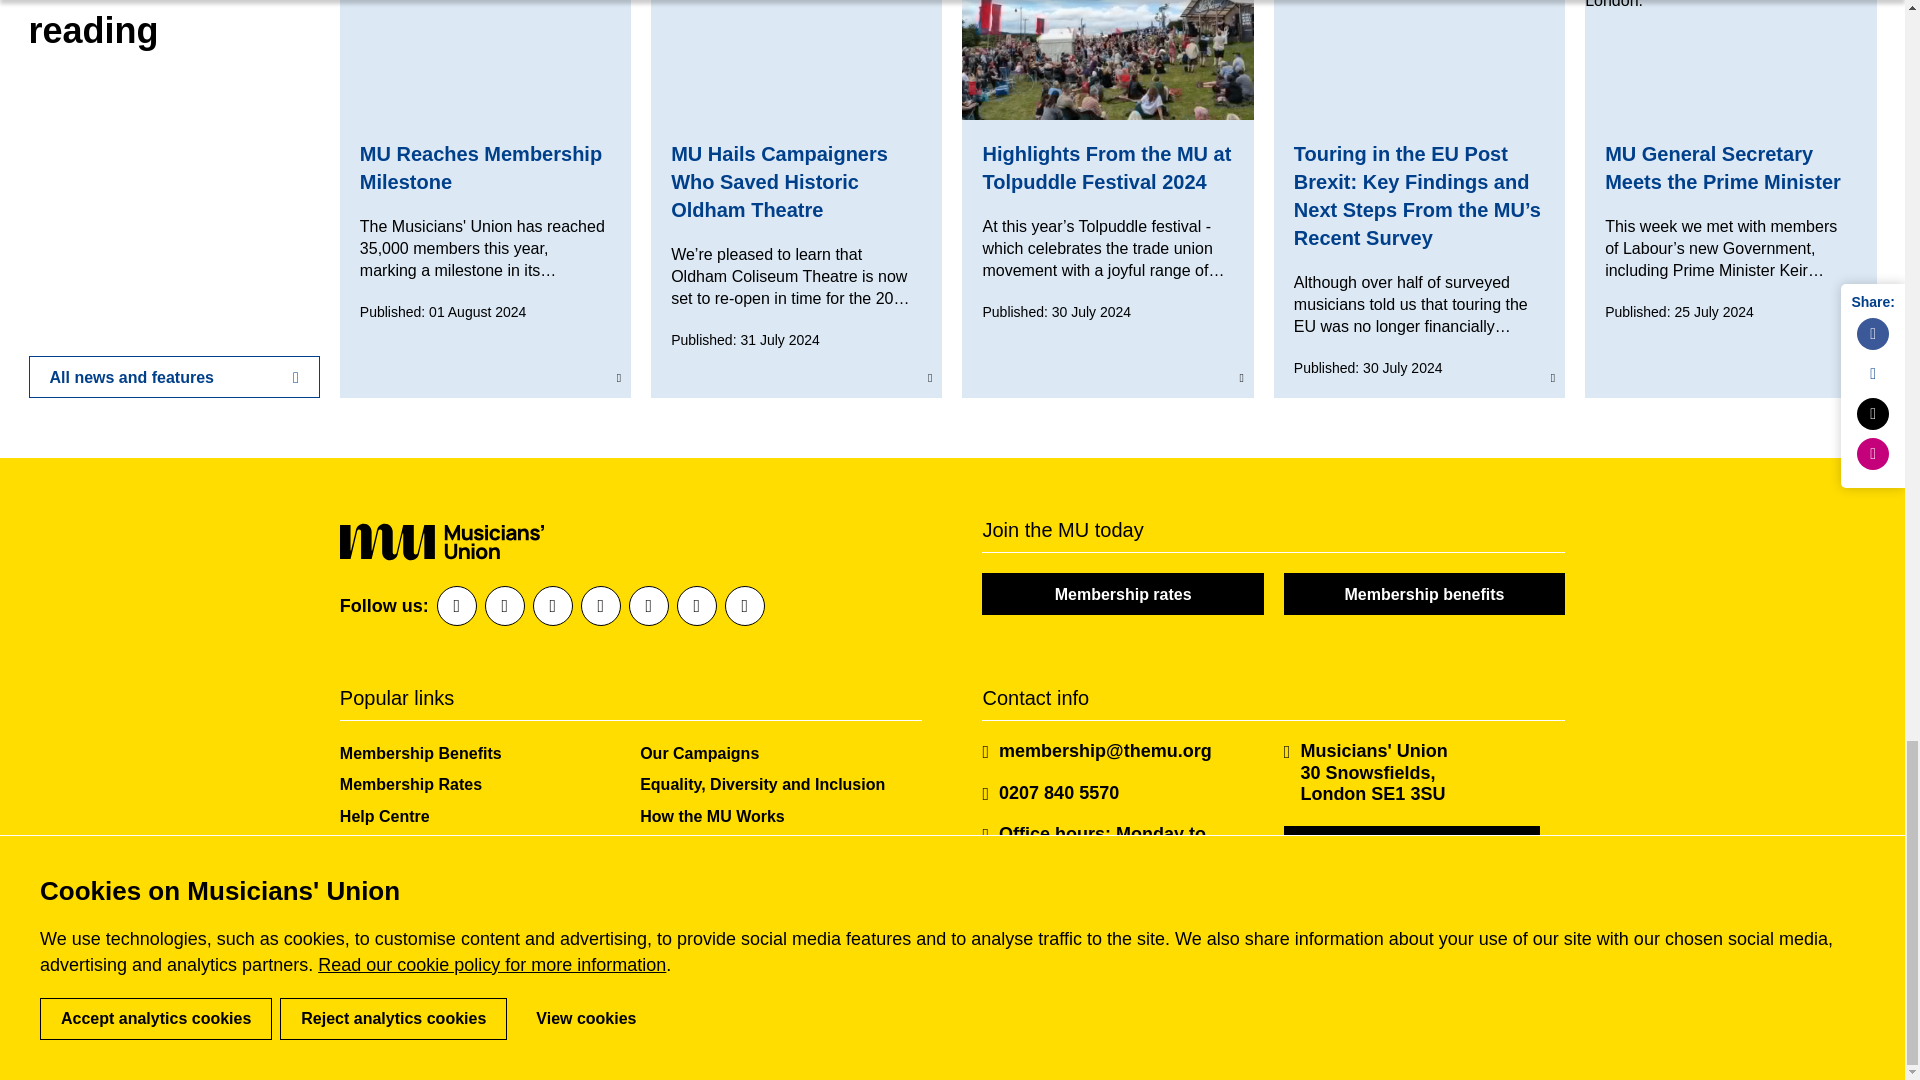 Image resolution: width=1920 pixels, height=1080 pixels. Describe the element at coordinates (600, 606) in the screenshot. I see `Instagram` at that location.